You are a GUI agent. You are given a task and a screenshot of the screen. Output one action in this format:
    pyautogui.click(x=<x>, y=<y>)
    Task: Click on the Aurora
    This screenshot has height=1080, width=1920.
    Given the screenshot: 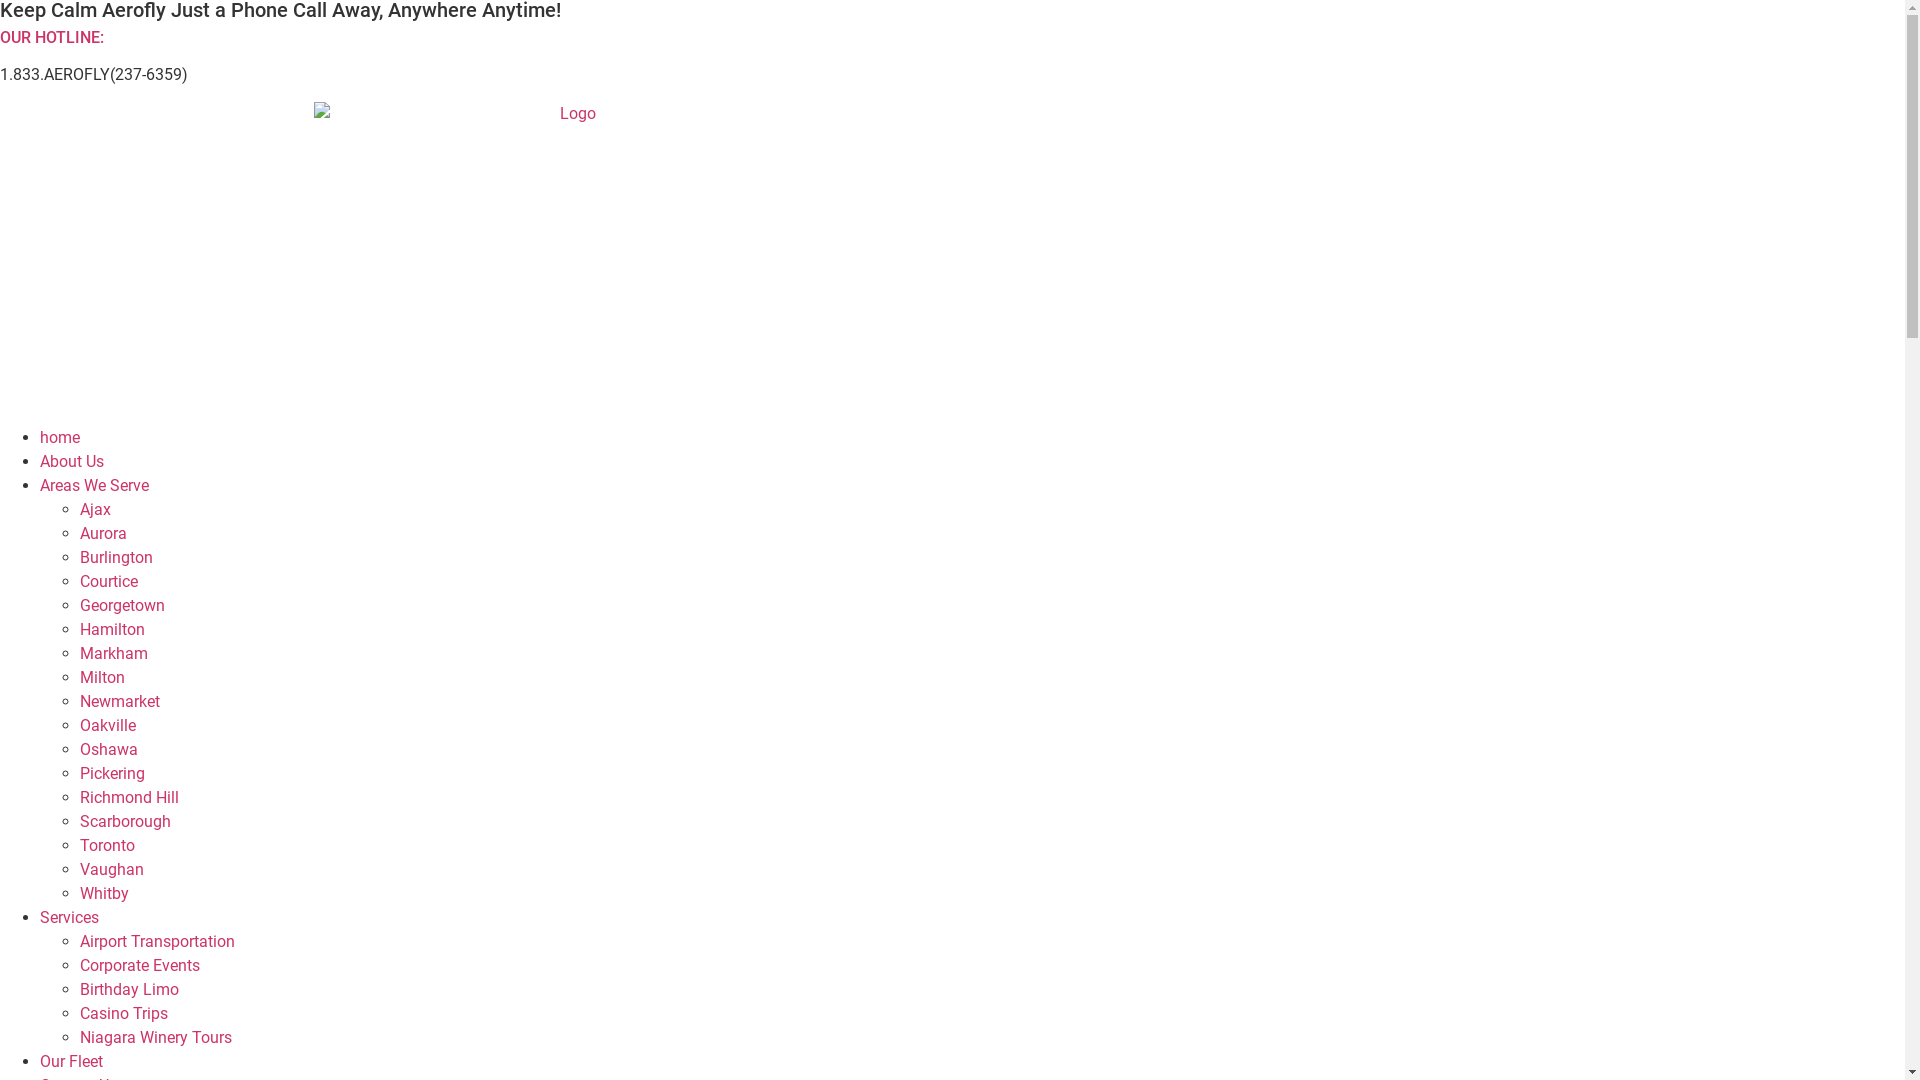 What is the action you would take?
    pyautogui.click(x=104, y=534)
    